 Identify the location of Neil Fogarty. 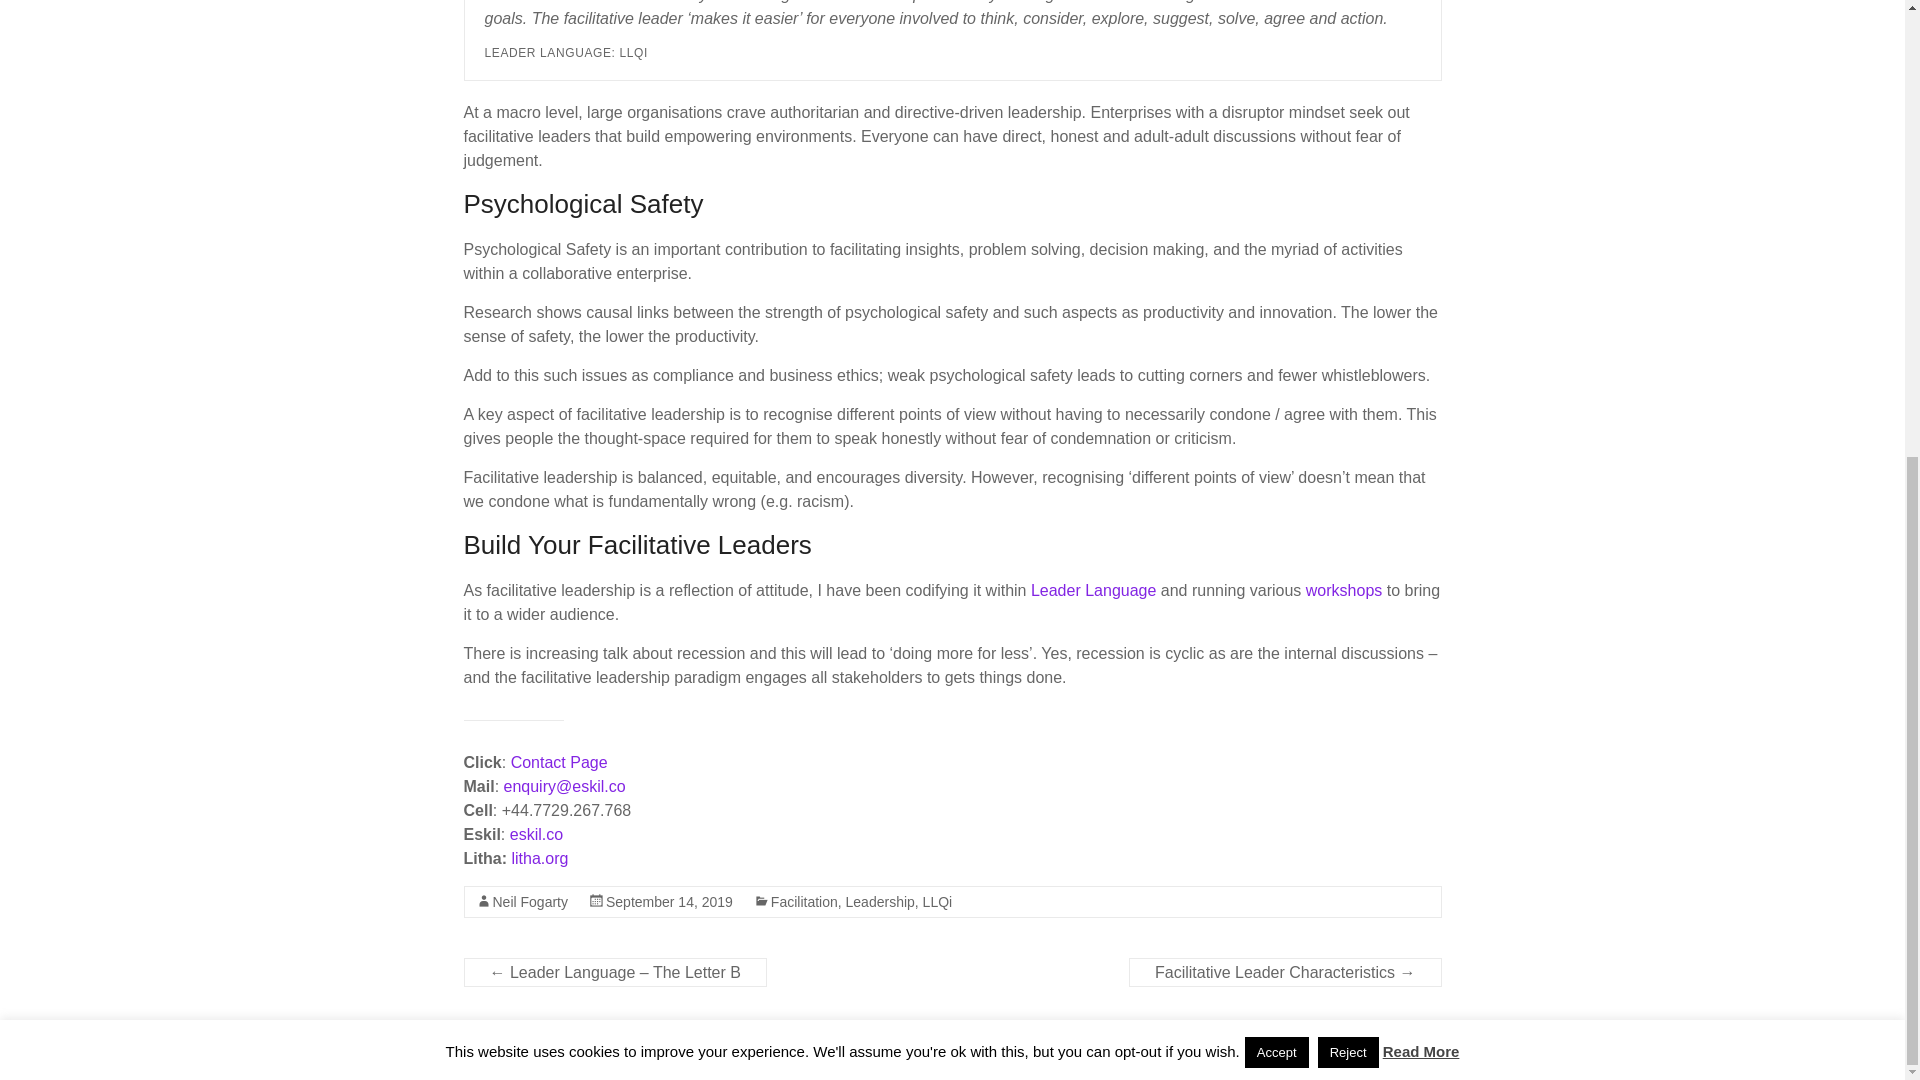
(592, 1042).